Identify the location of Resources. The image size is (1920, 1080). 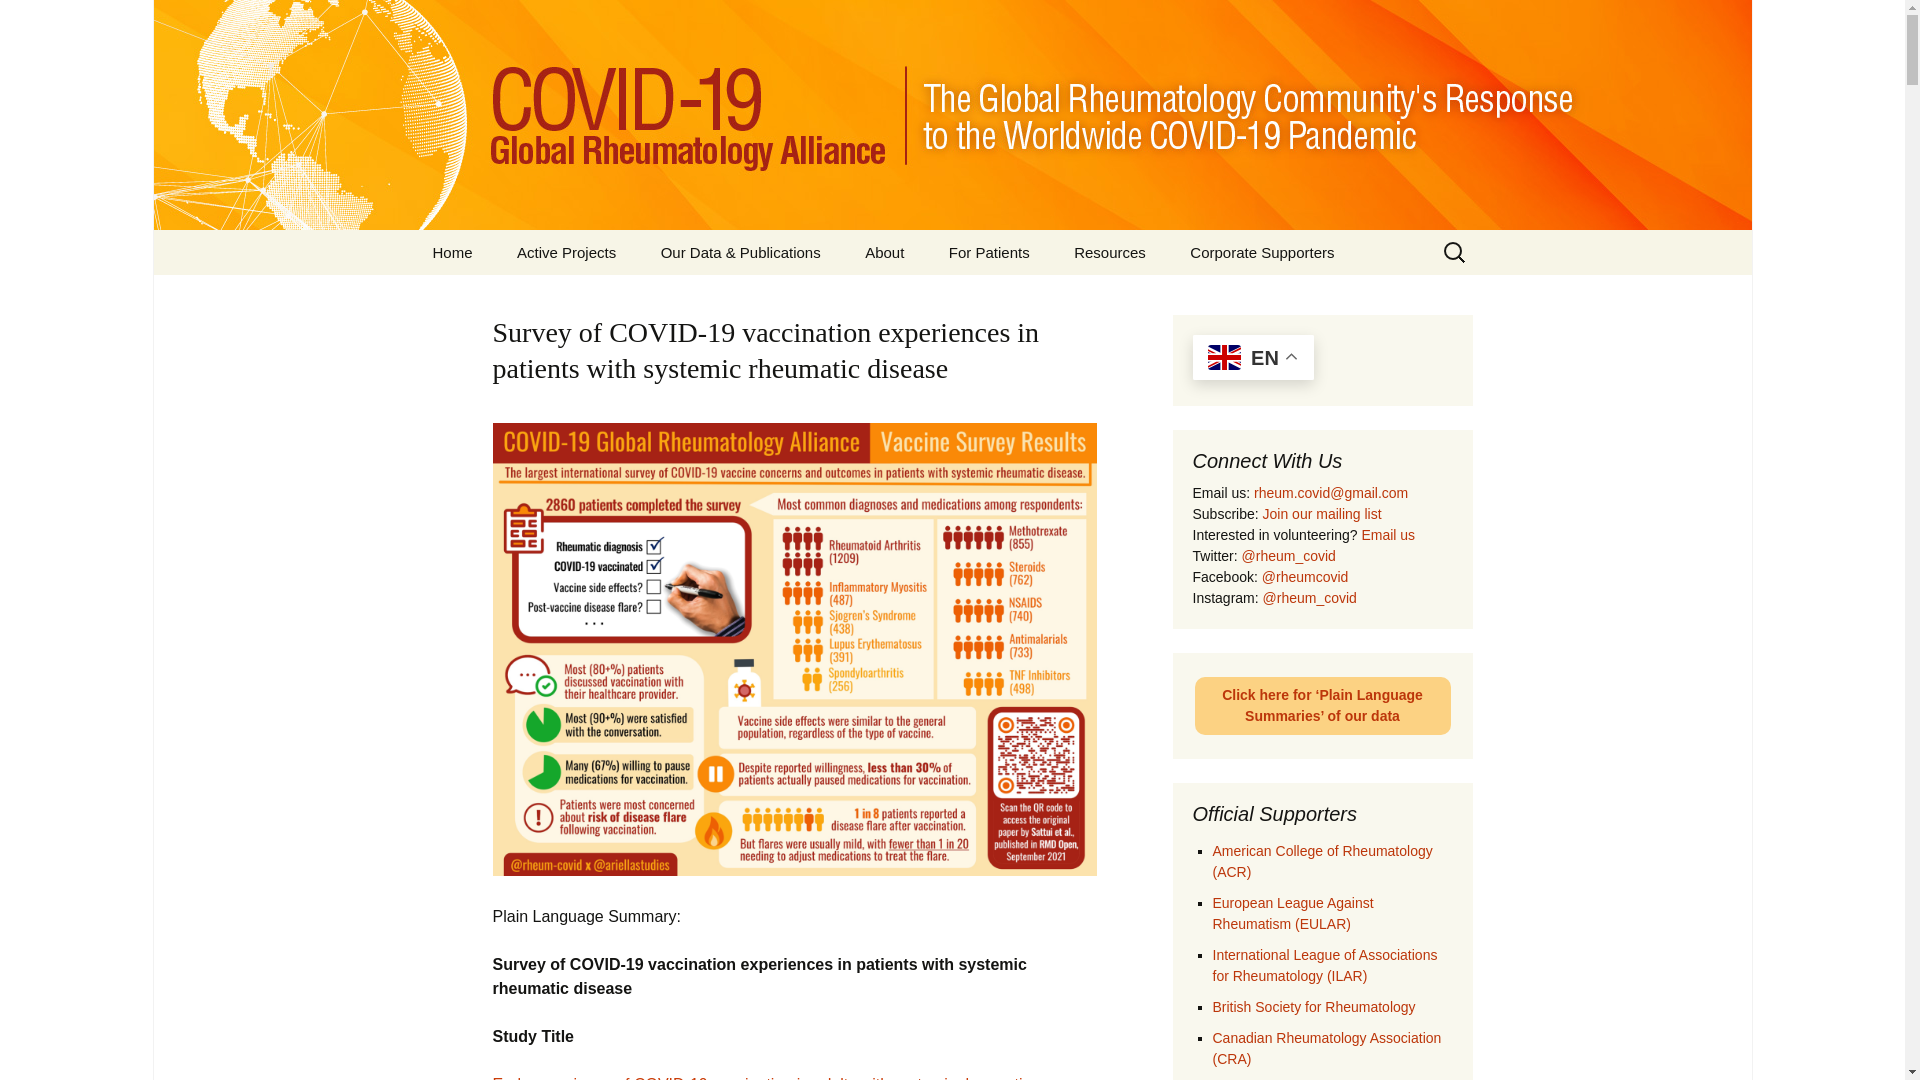
(1110, 252).